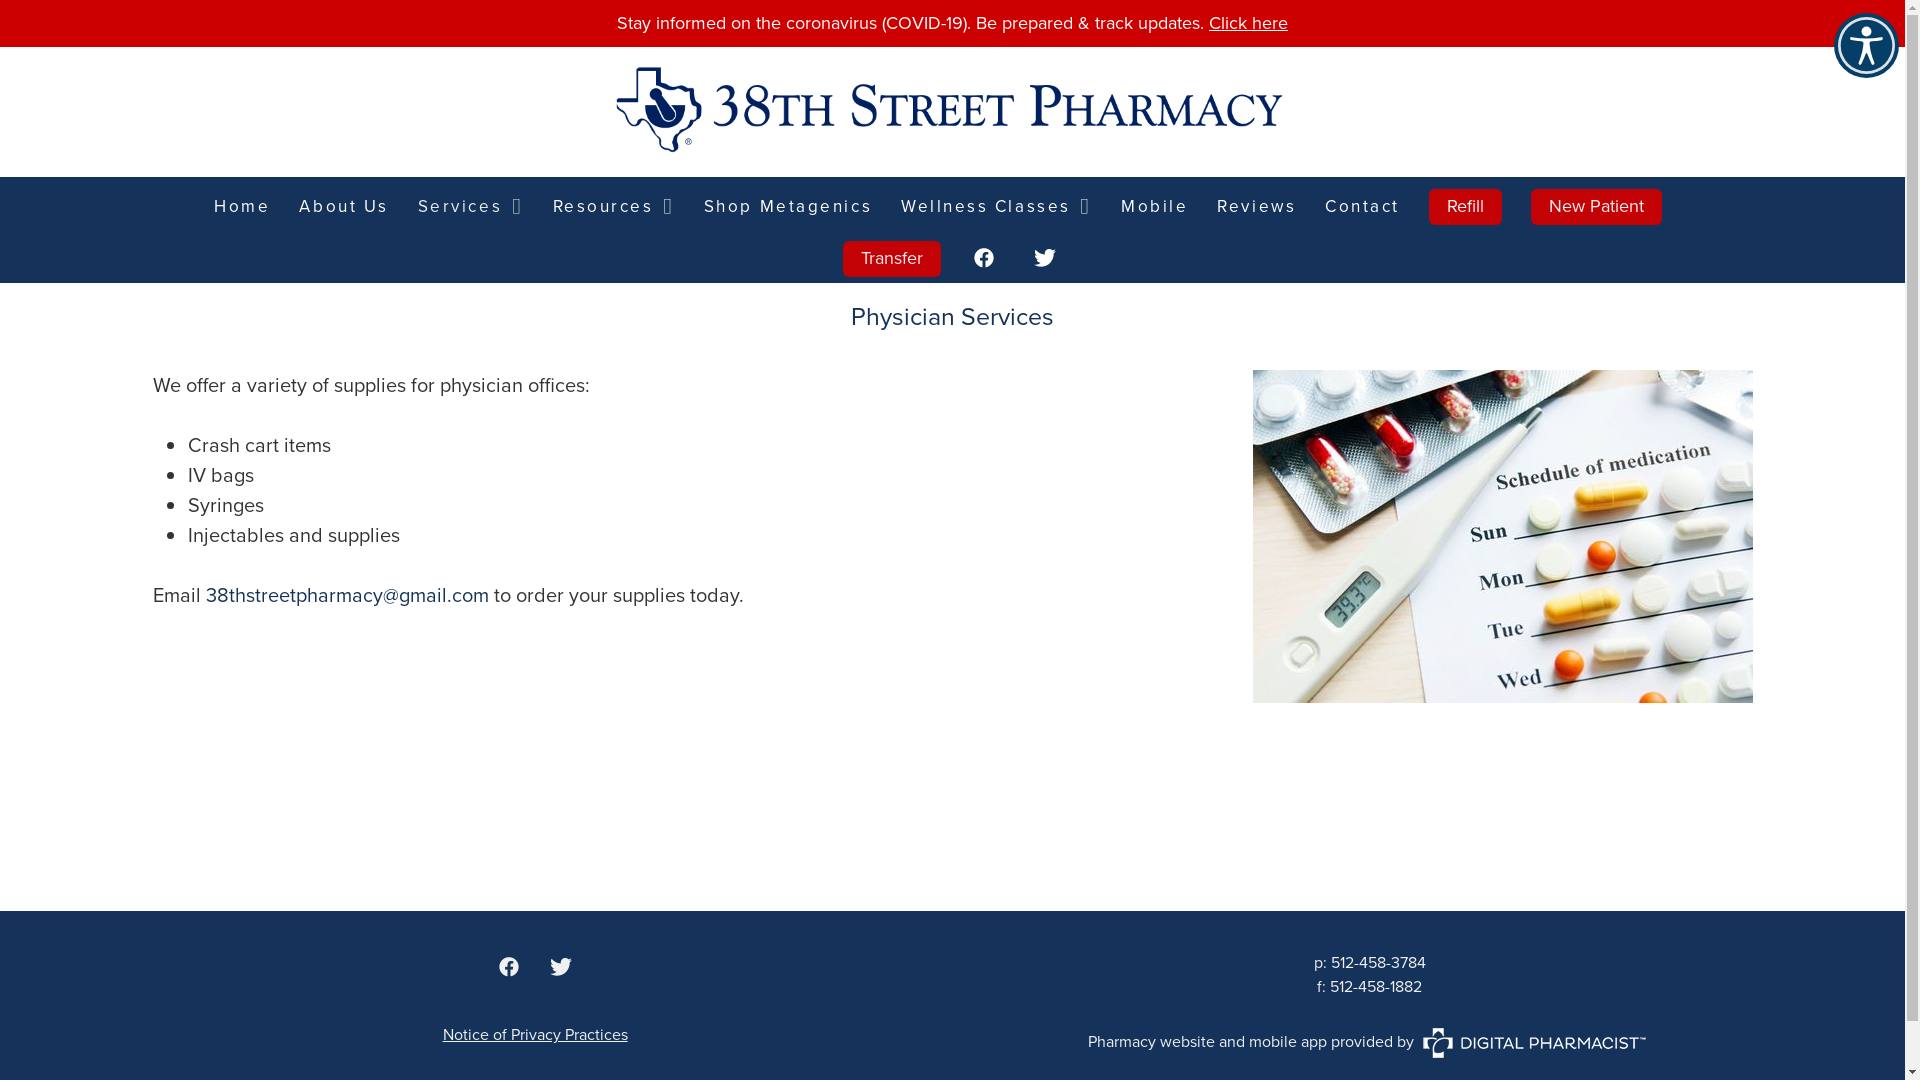  I want to click on Refill, so click(1466, 207).